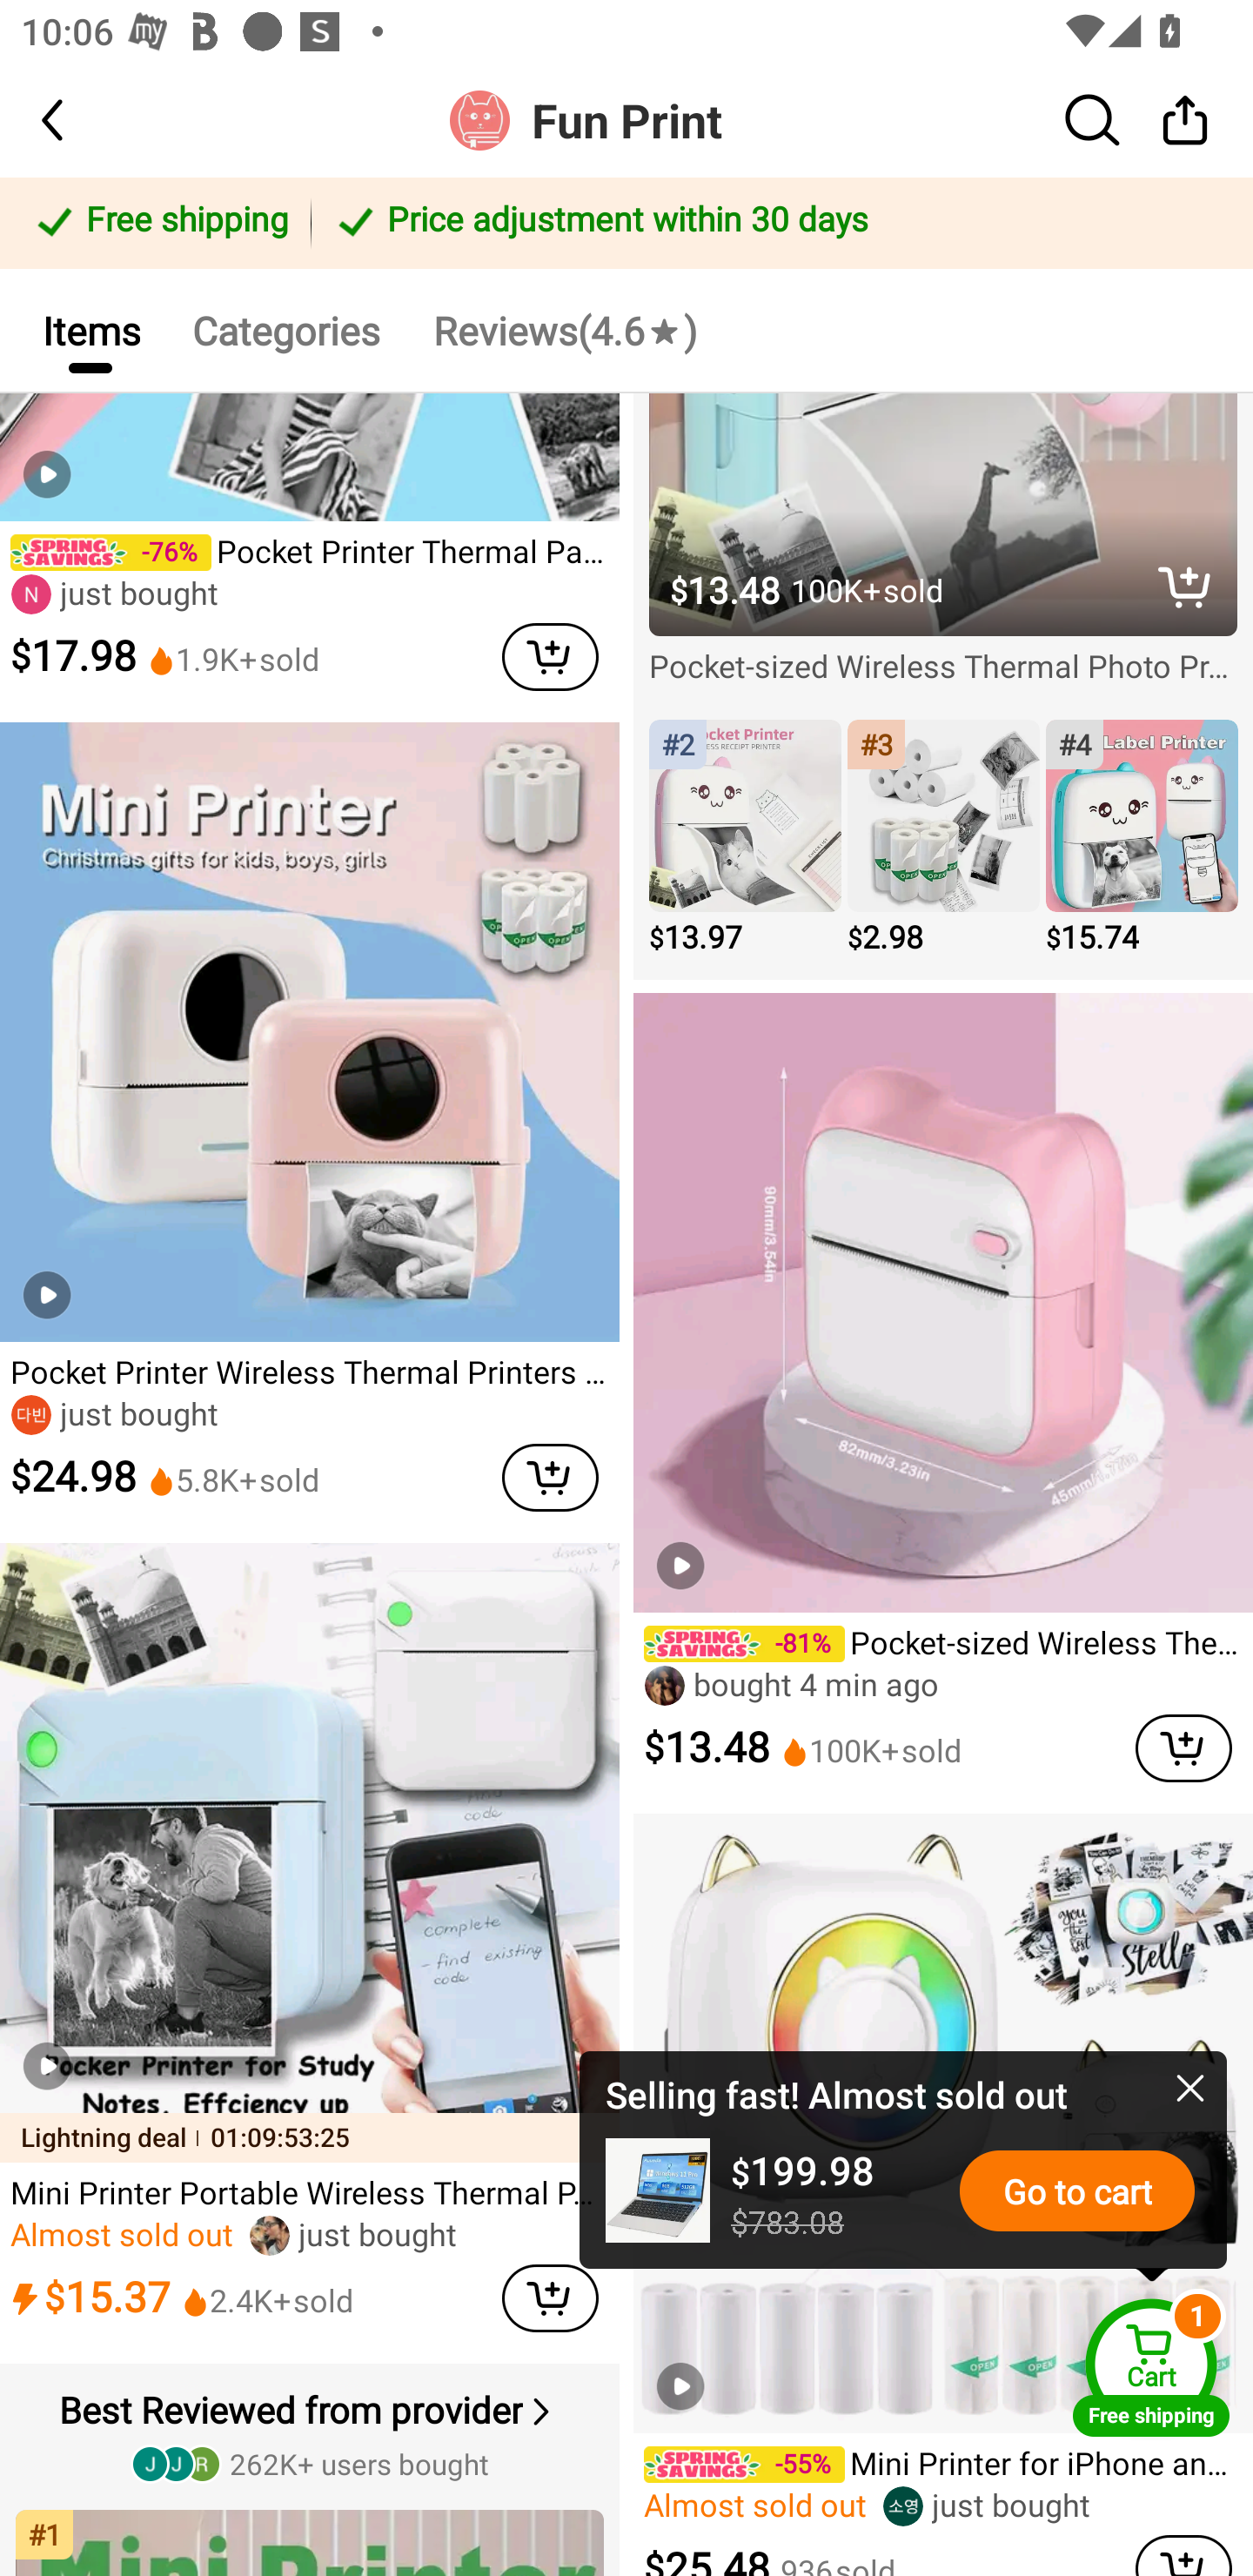 This screenshot has width=1253, height=2576. What do you see at coordinates (943, 838) in the screenshot?
I see `#3 $2.98` at bounding box center [943, 838].